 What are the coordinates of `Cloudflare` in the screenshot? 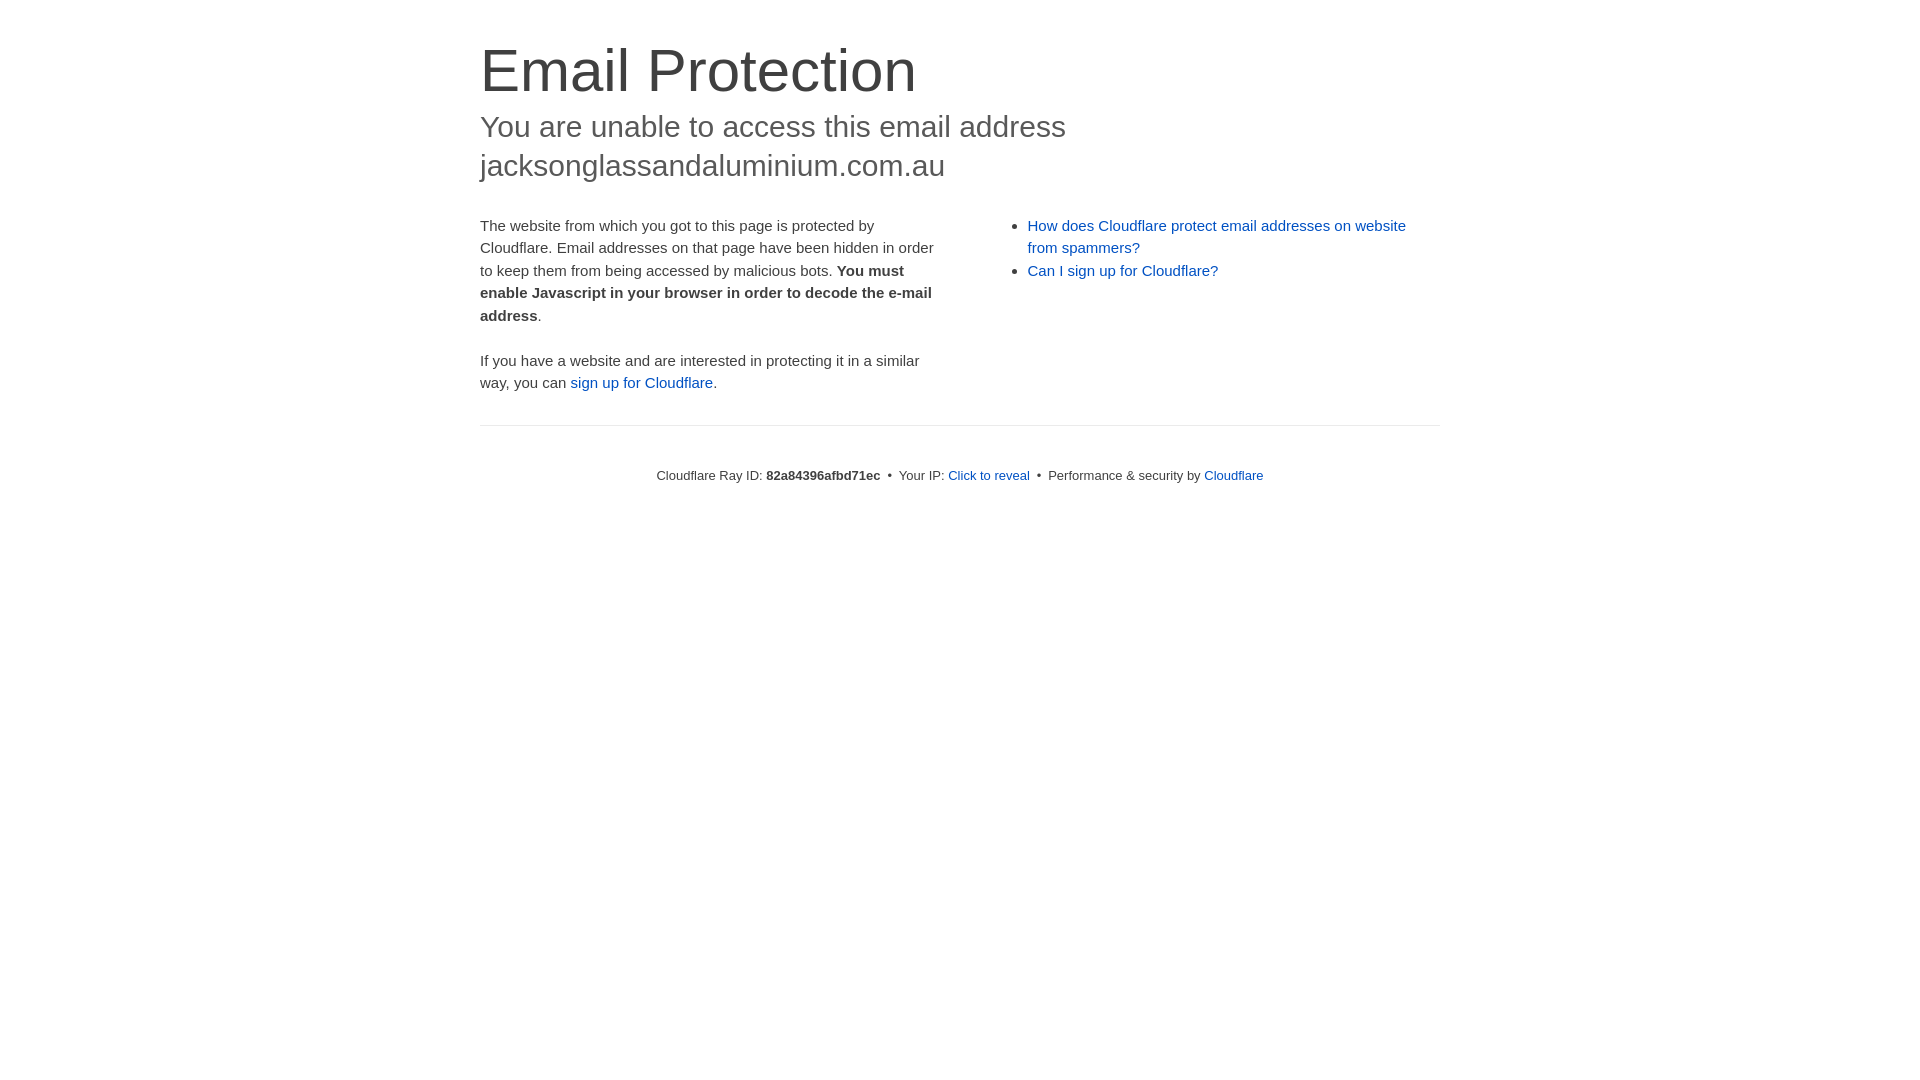 It's located at (1234, 476).